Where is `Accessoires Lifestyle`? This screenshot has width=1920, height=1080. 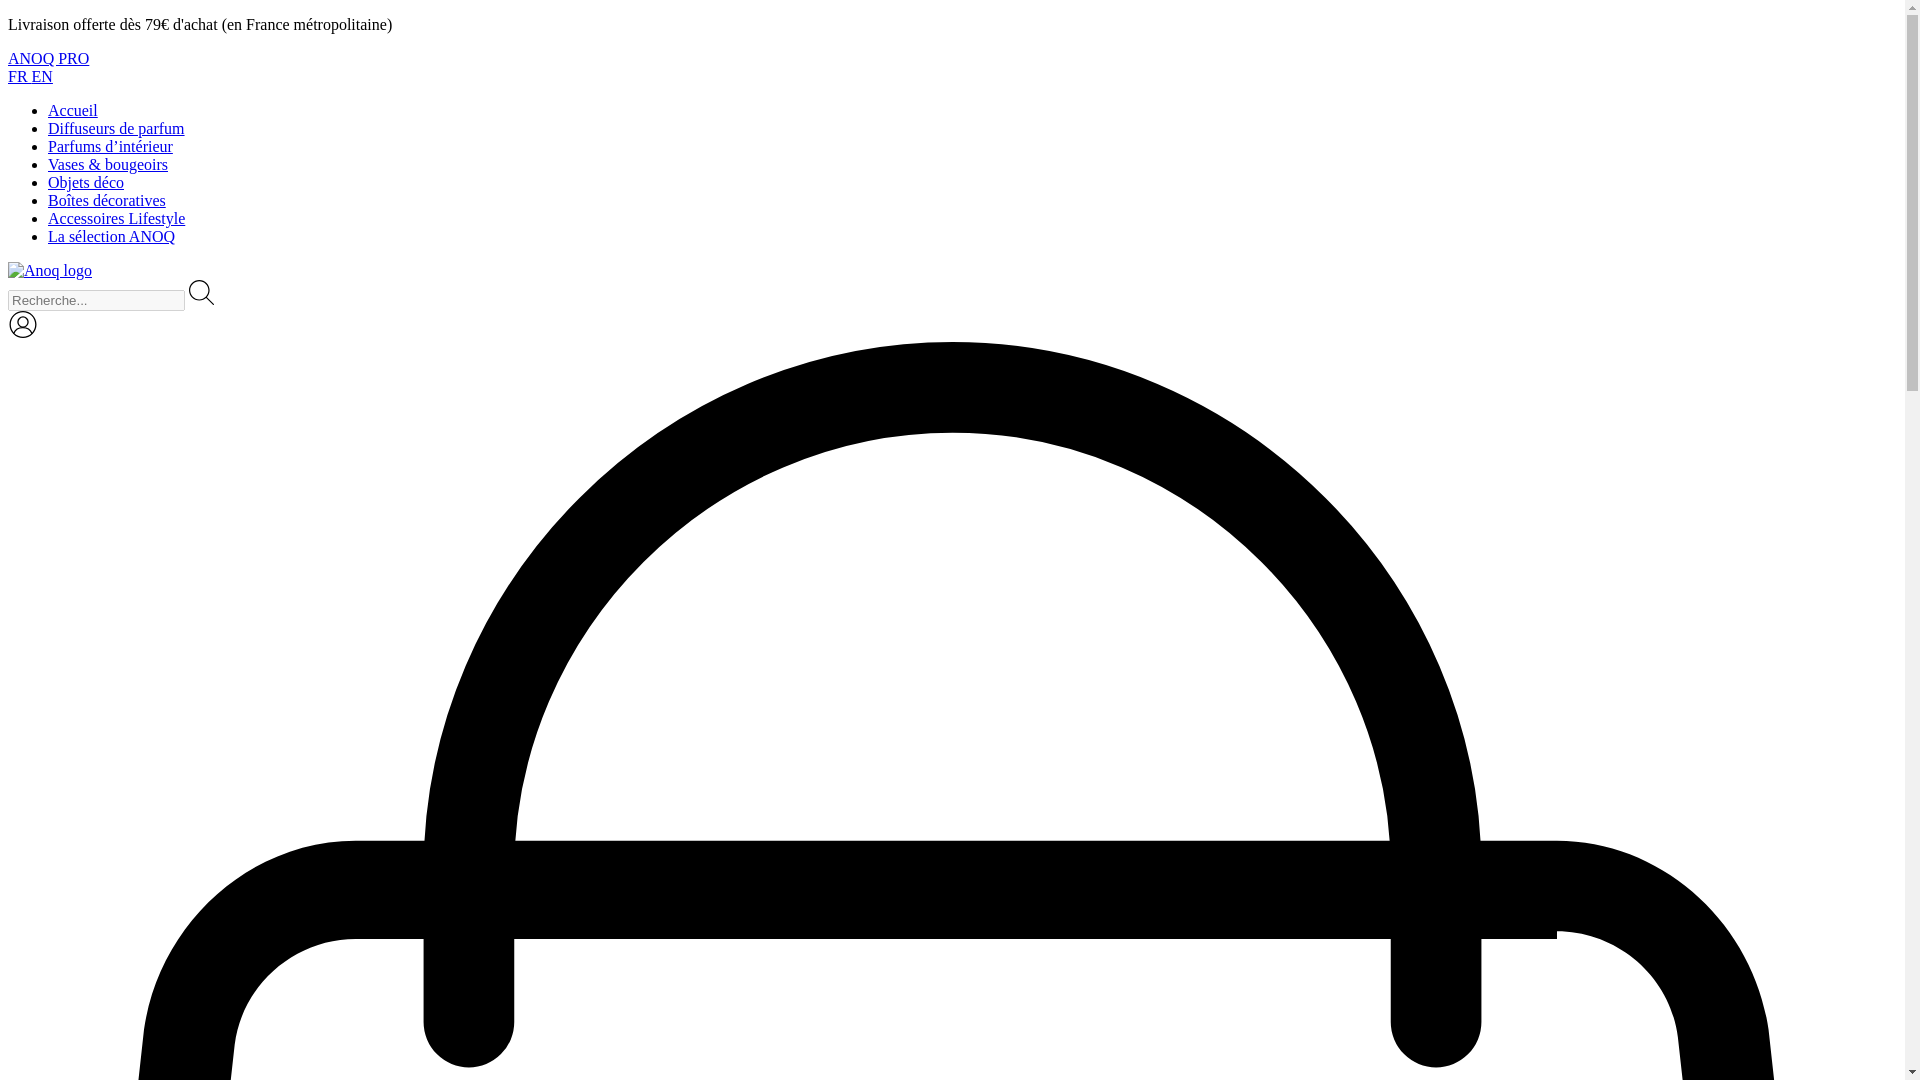 Accessoires Lifestyle is located at coordinates (116, 218).